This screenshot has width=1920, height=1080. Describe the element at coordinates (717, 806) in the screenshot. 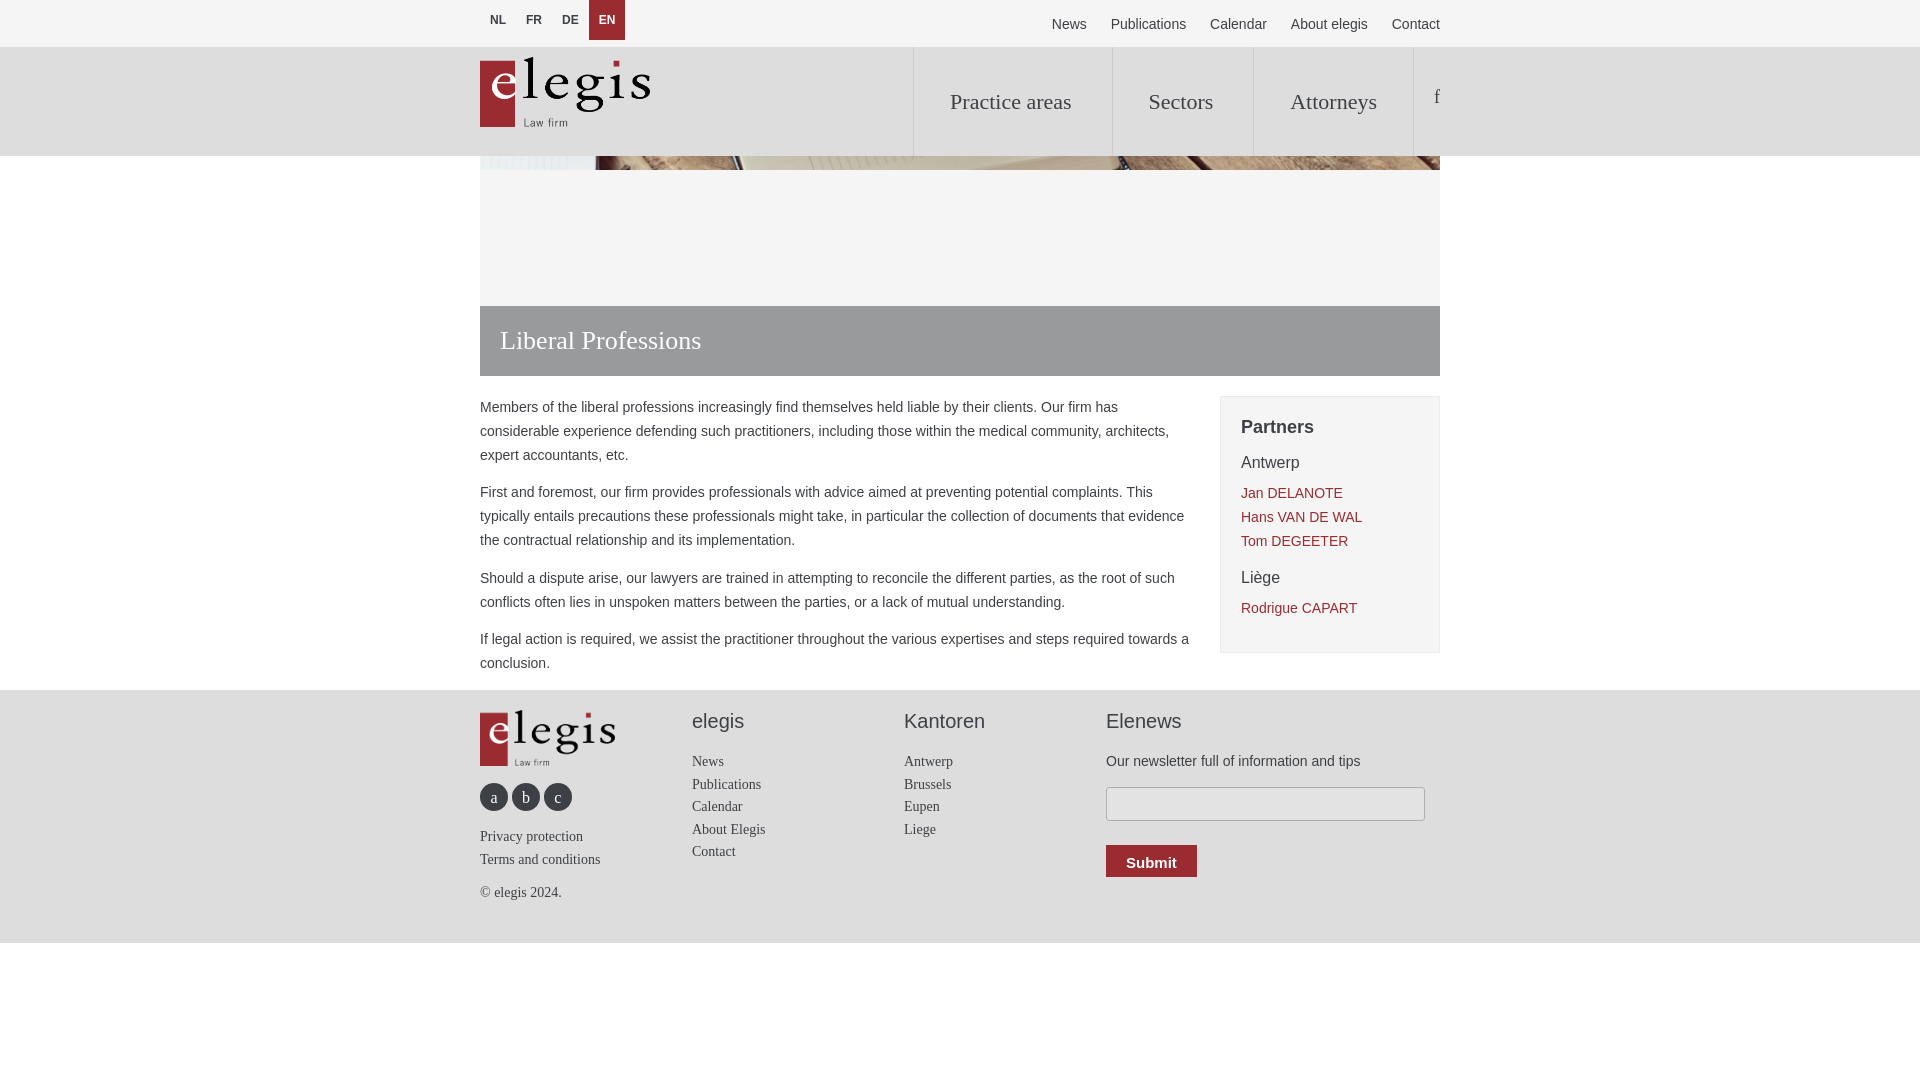

I see `Calendar` at that location.